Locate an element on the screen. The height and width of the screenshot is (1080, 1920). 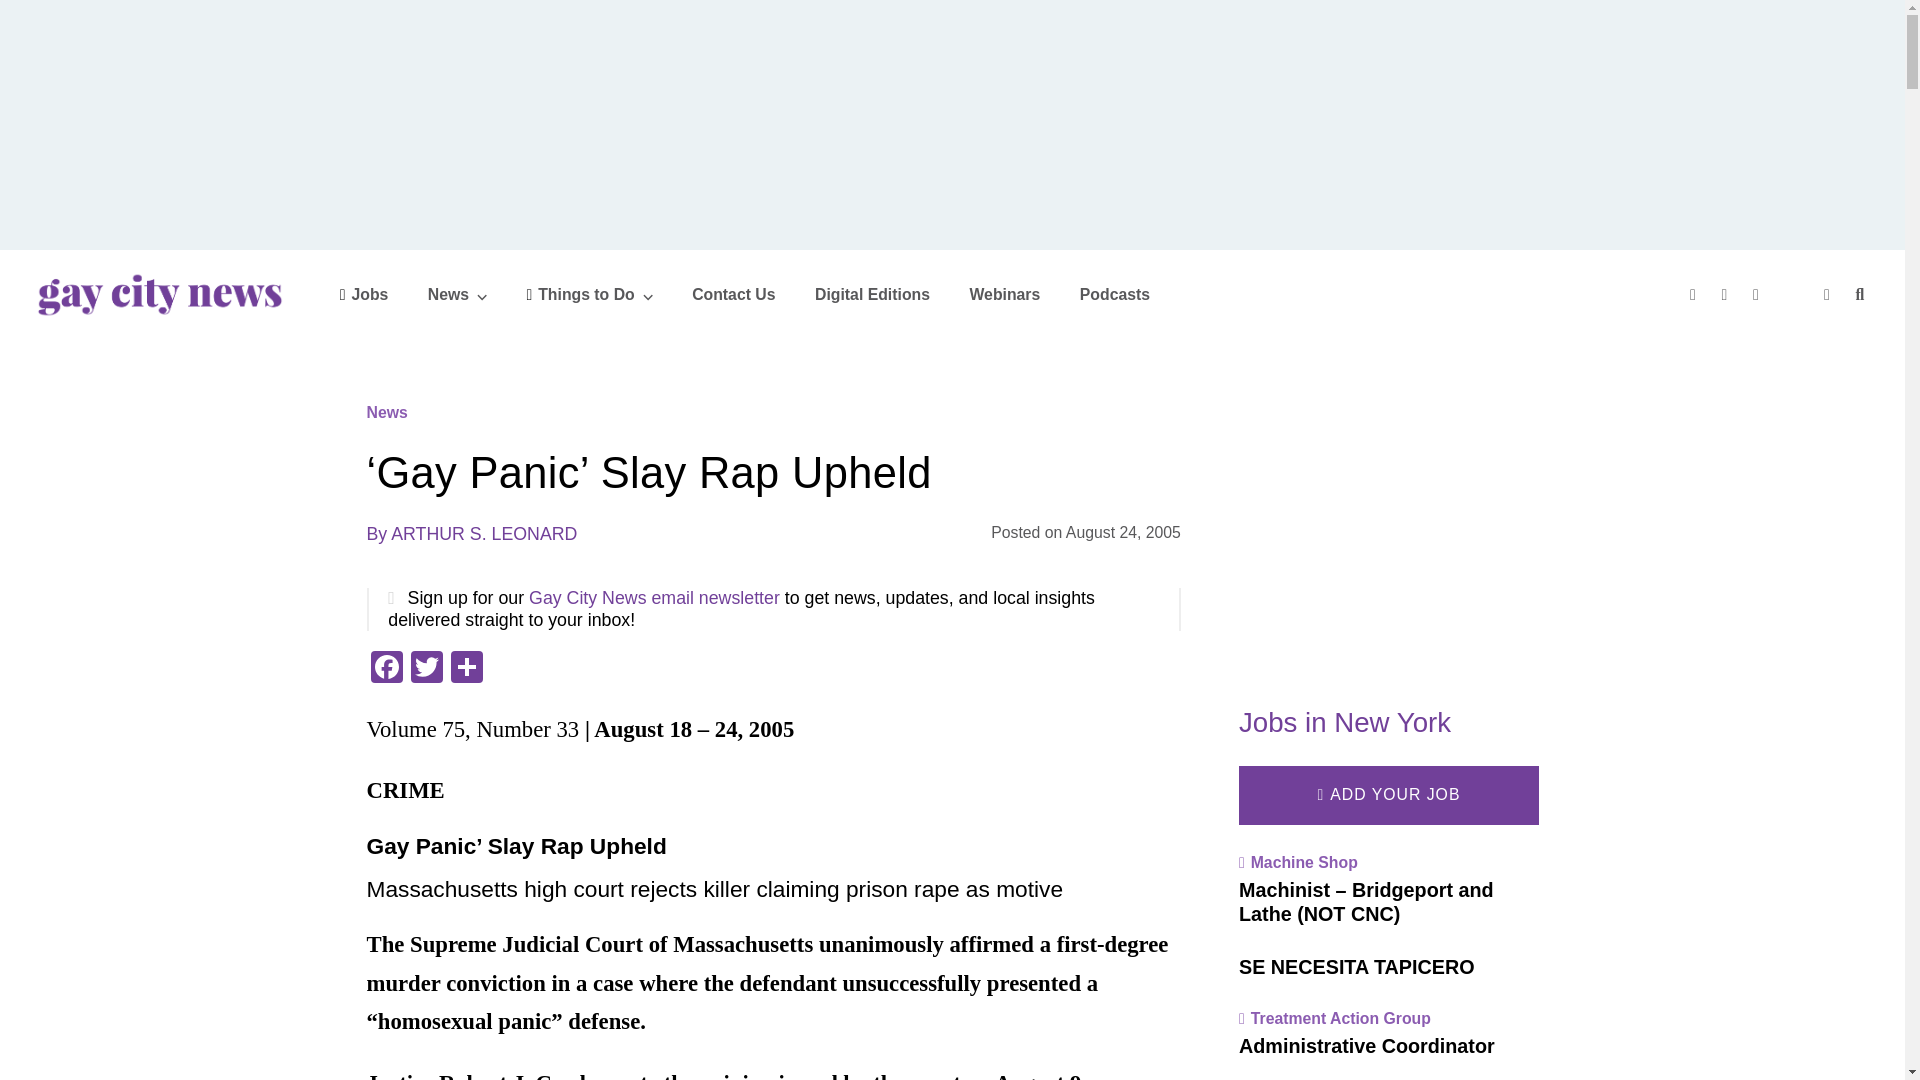
Things to Do is located at coordinates (589, 294).